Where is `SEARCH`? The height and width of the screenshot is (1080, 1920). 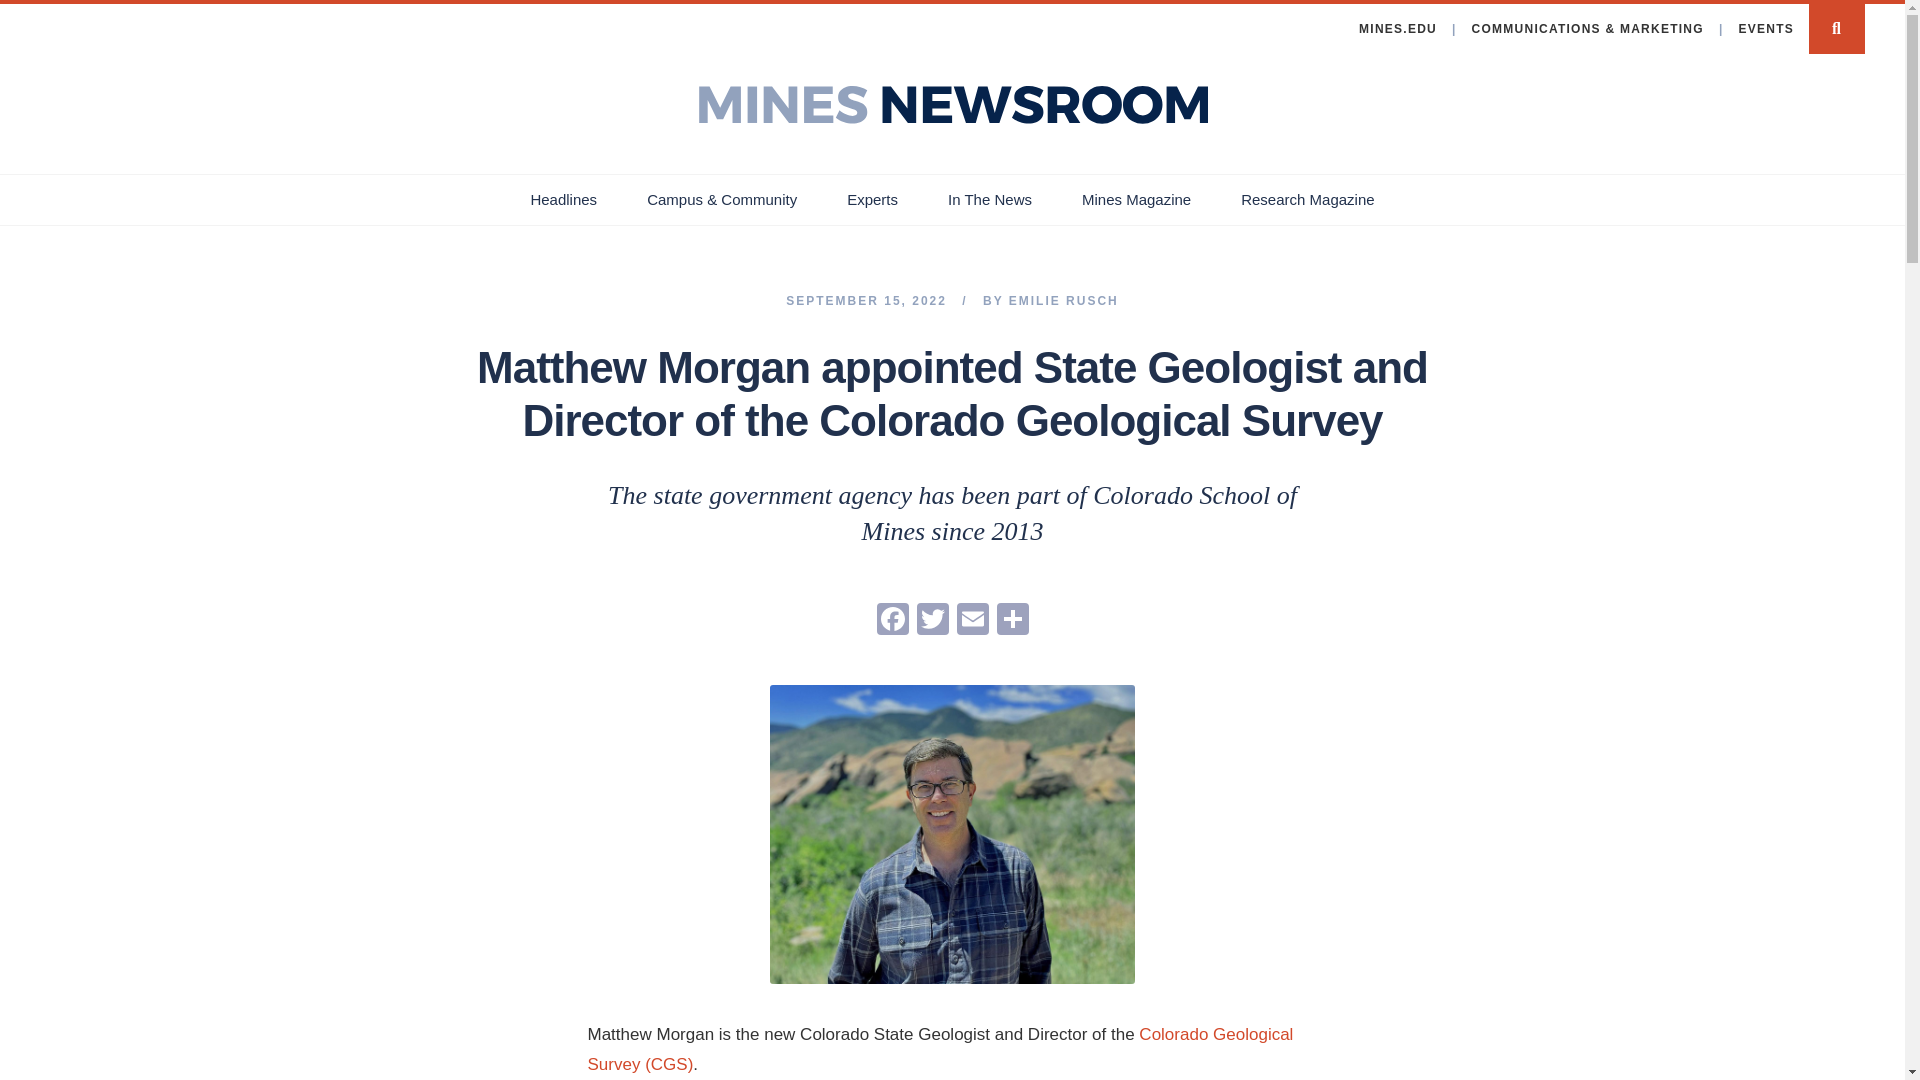
SEARCH is located at coordinates (1836, 29).